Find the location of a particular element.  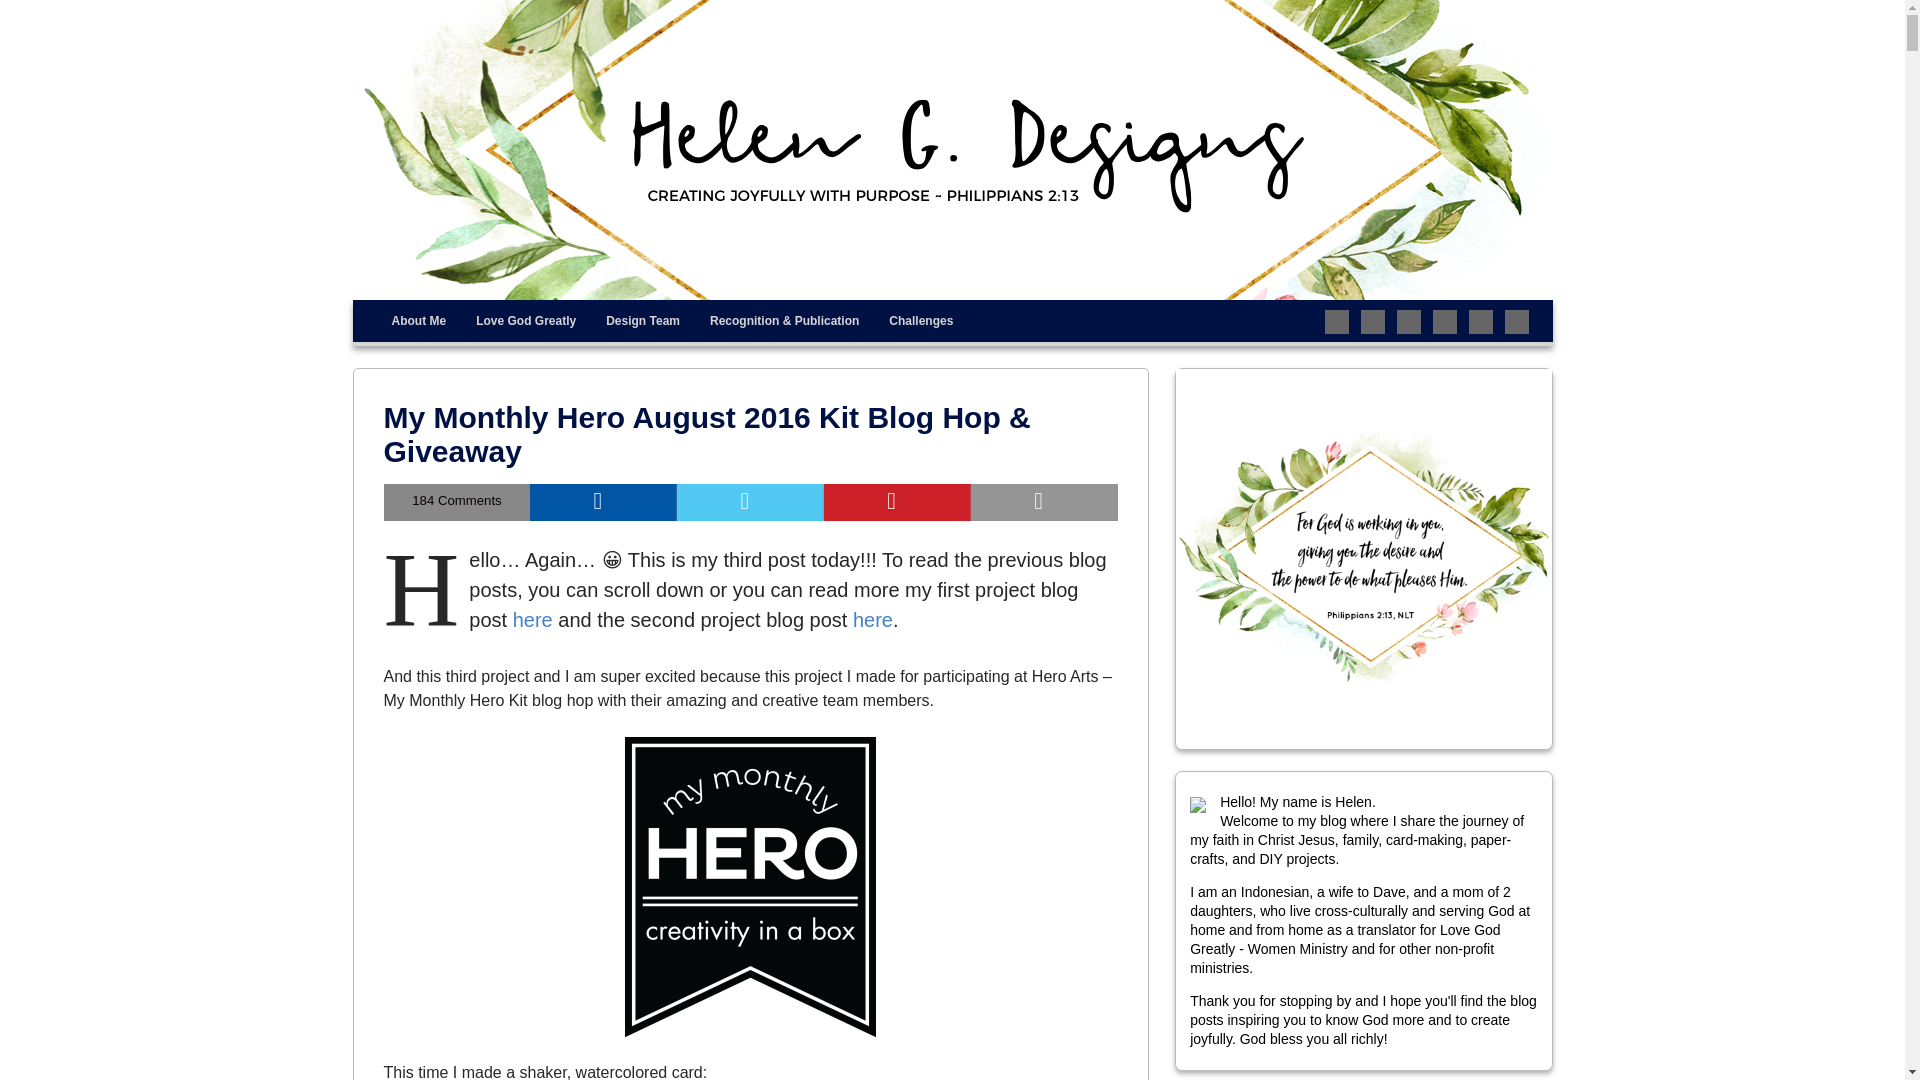

184 Comments is located at coordinates (458, 502).